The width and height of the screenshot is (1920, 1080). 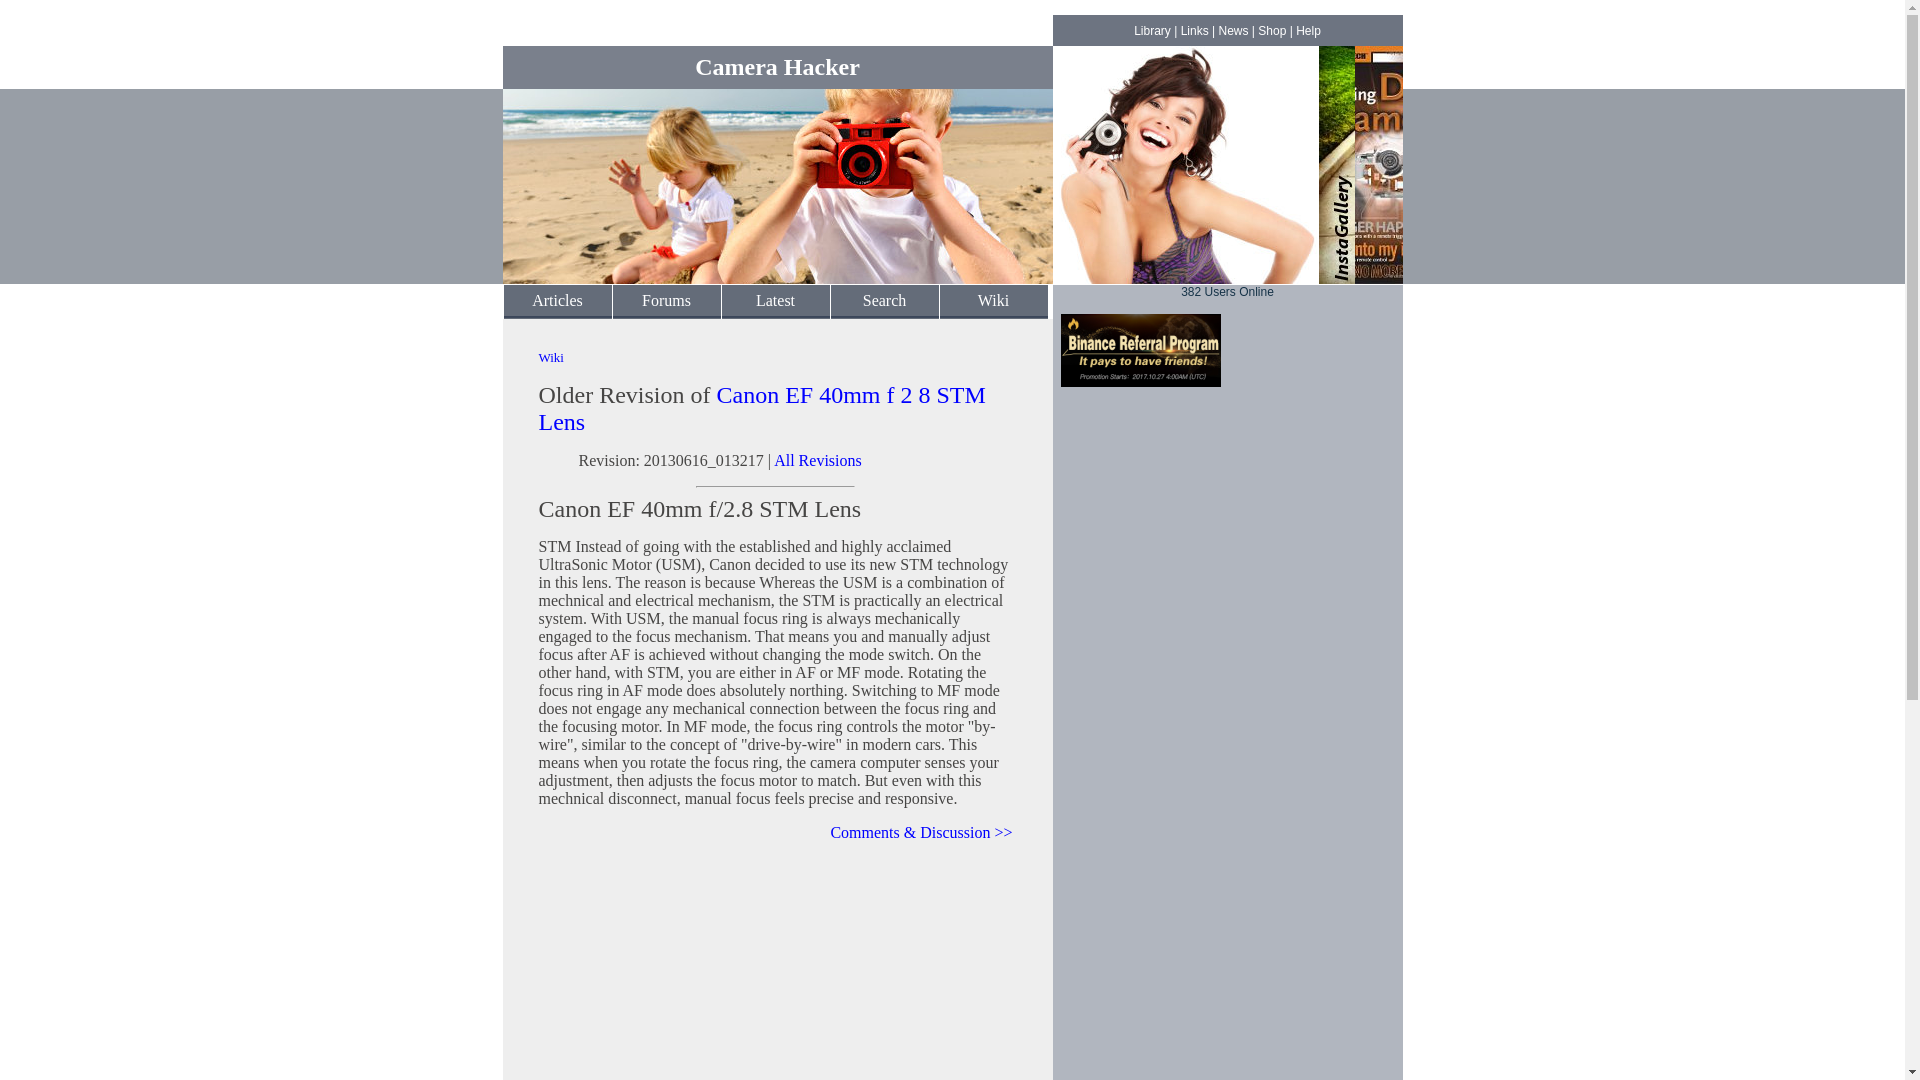 What do you see at coordinates (550, 357) in the screenshot?
I see `Wiki` at bounding box center [550, 357].